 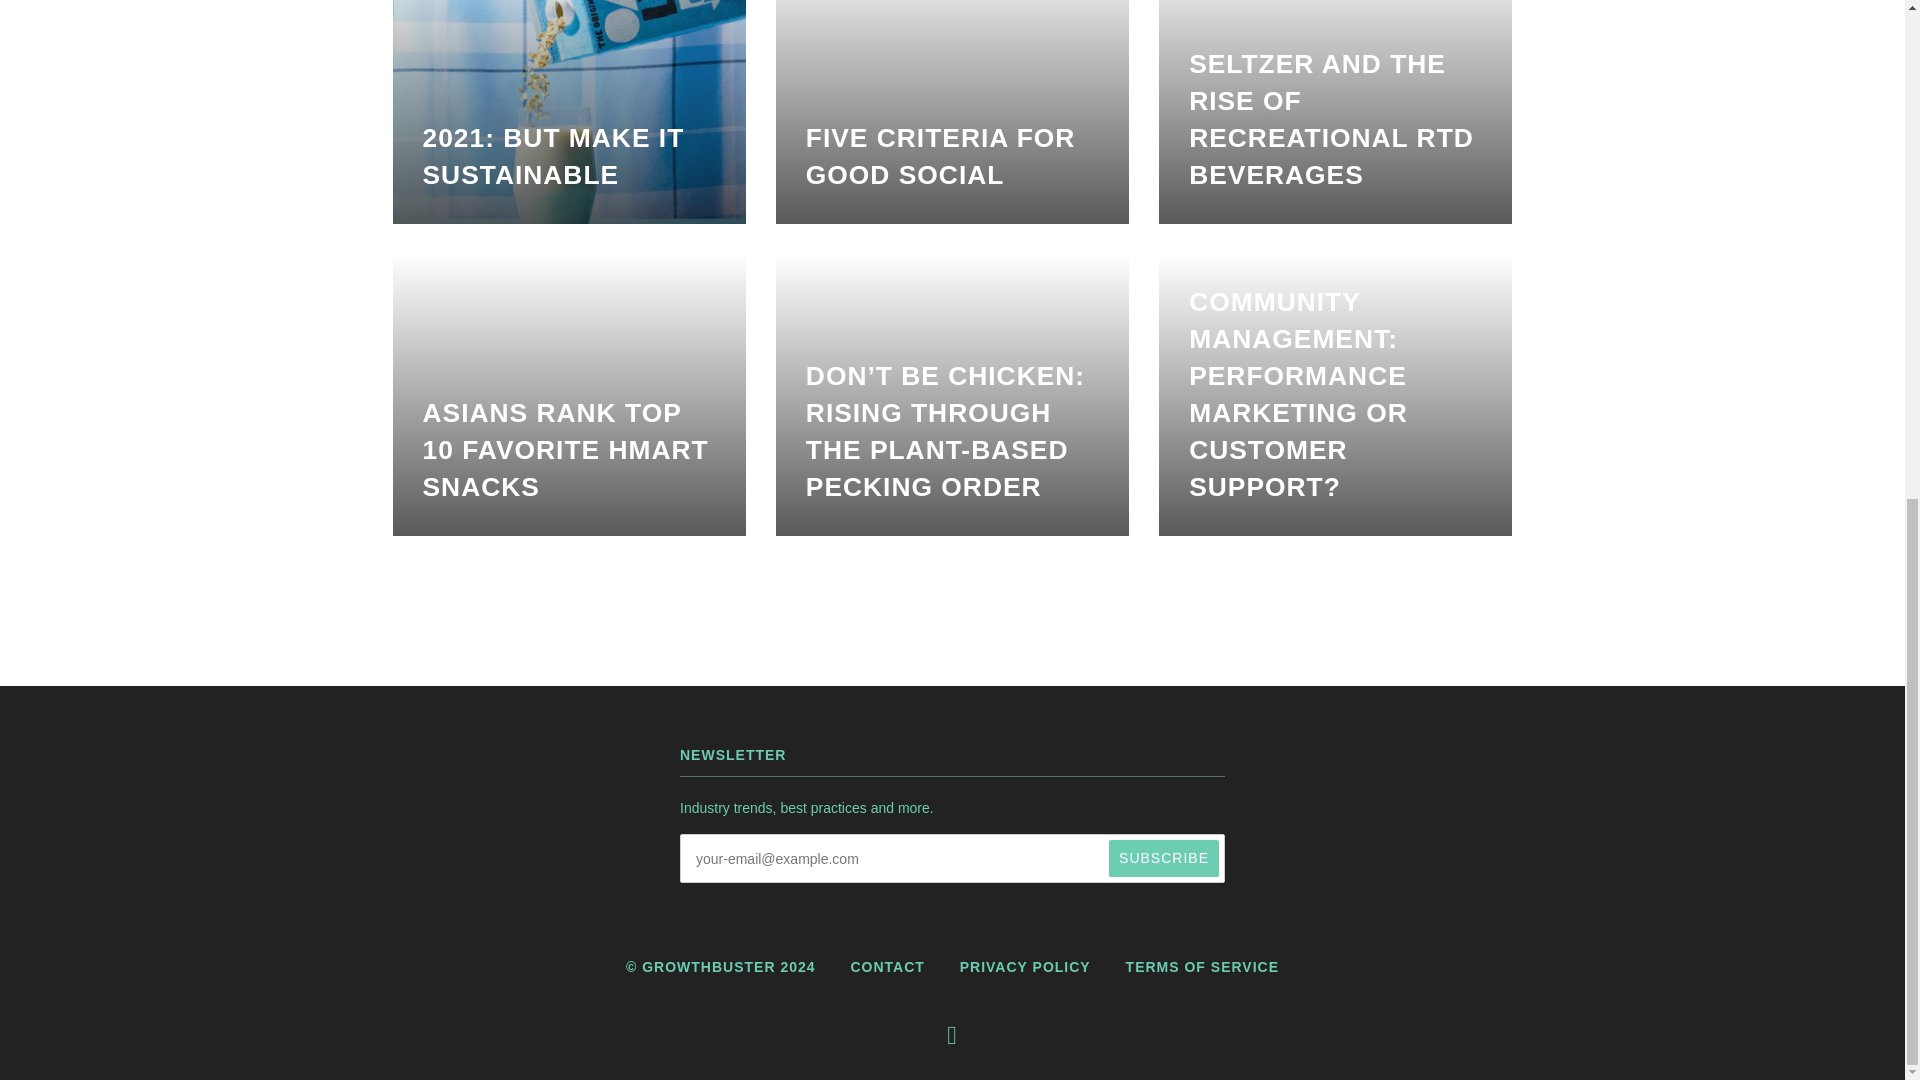 What do you see at coordinates (886, 967) in the screenshot?
I see `CONTACT` at bounding box center [886, 967].